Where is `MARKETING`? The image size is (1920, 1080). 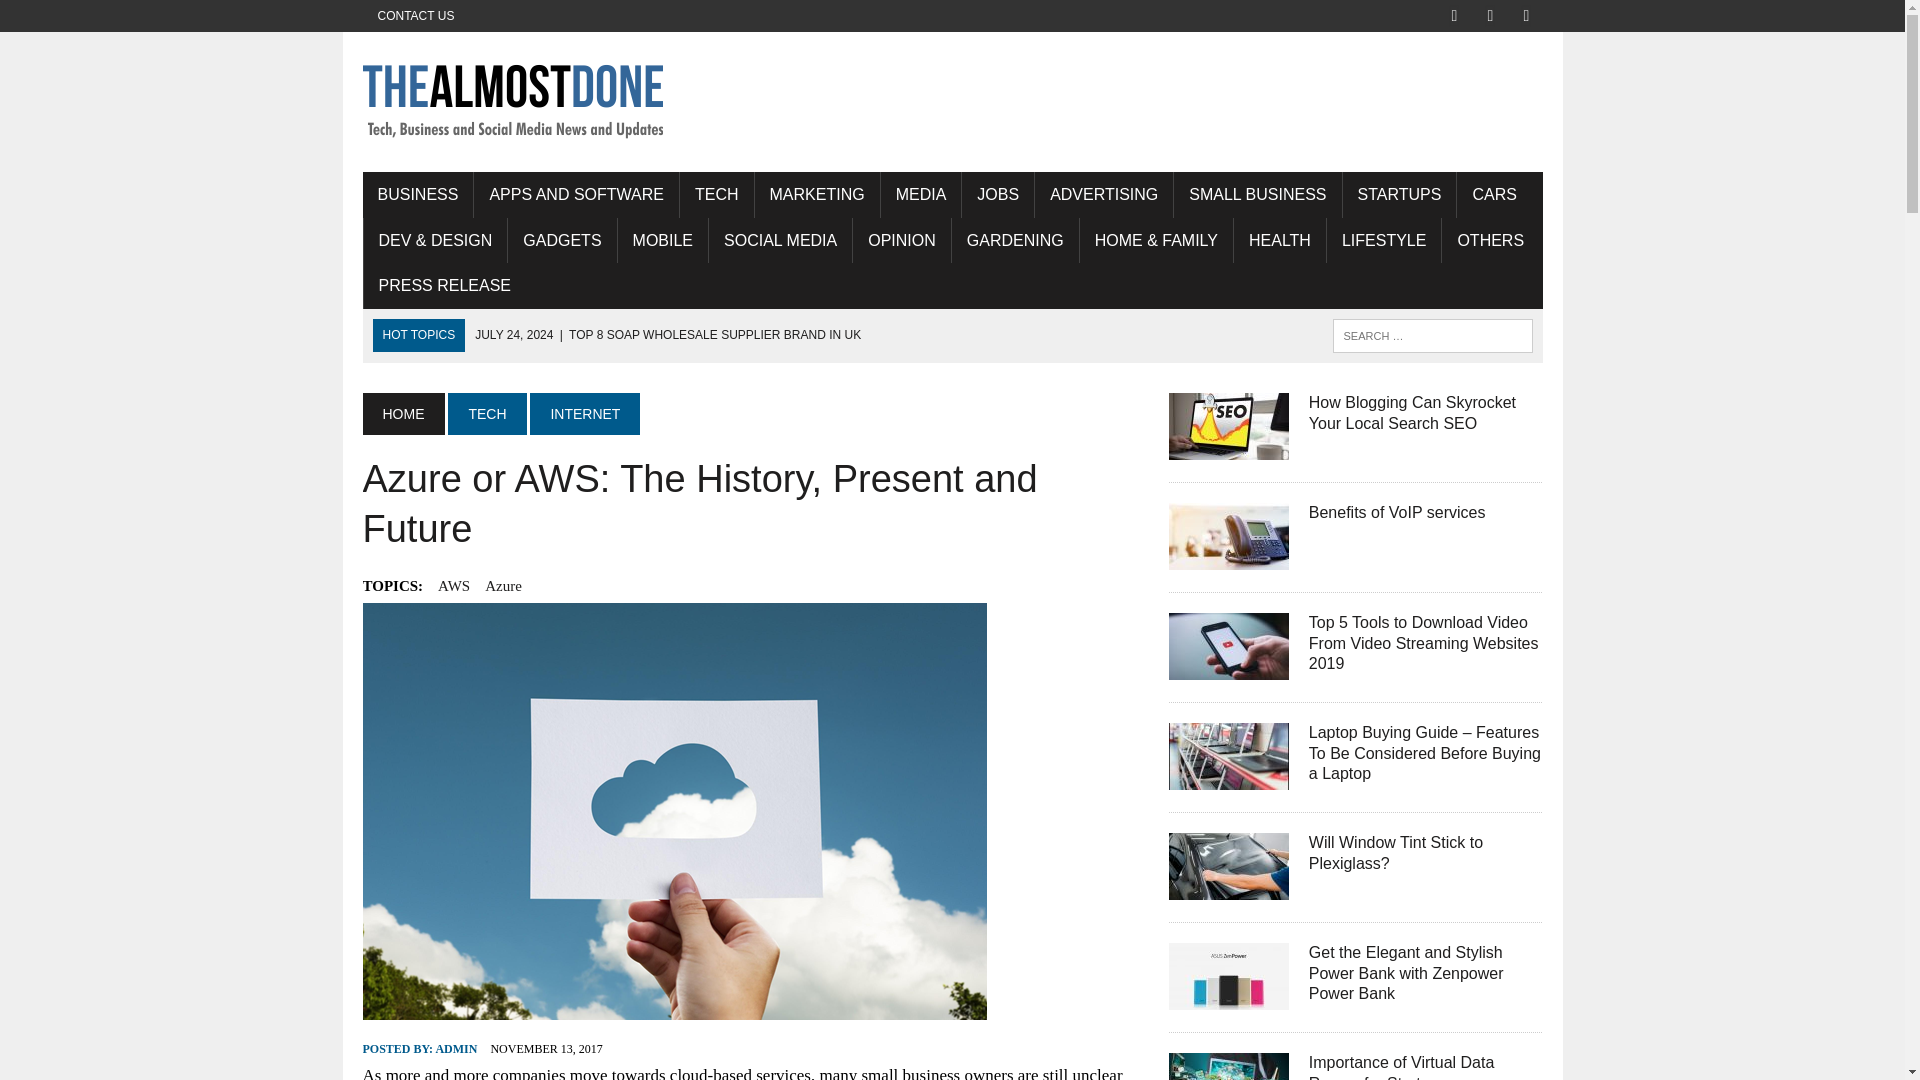
MARKETING is located at coordinates (816, 194).